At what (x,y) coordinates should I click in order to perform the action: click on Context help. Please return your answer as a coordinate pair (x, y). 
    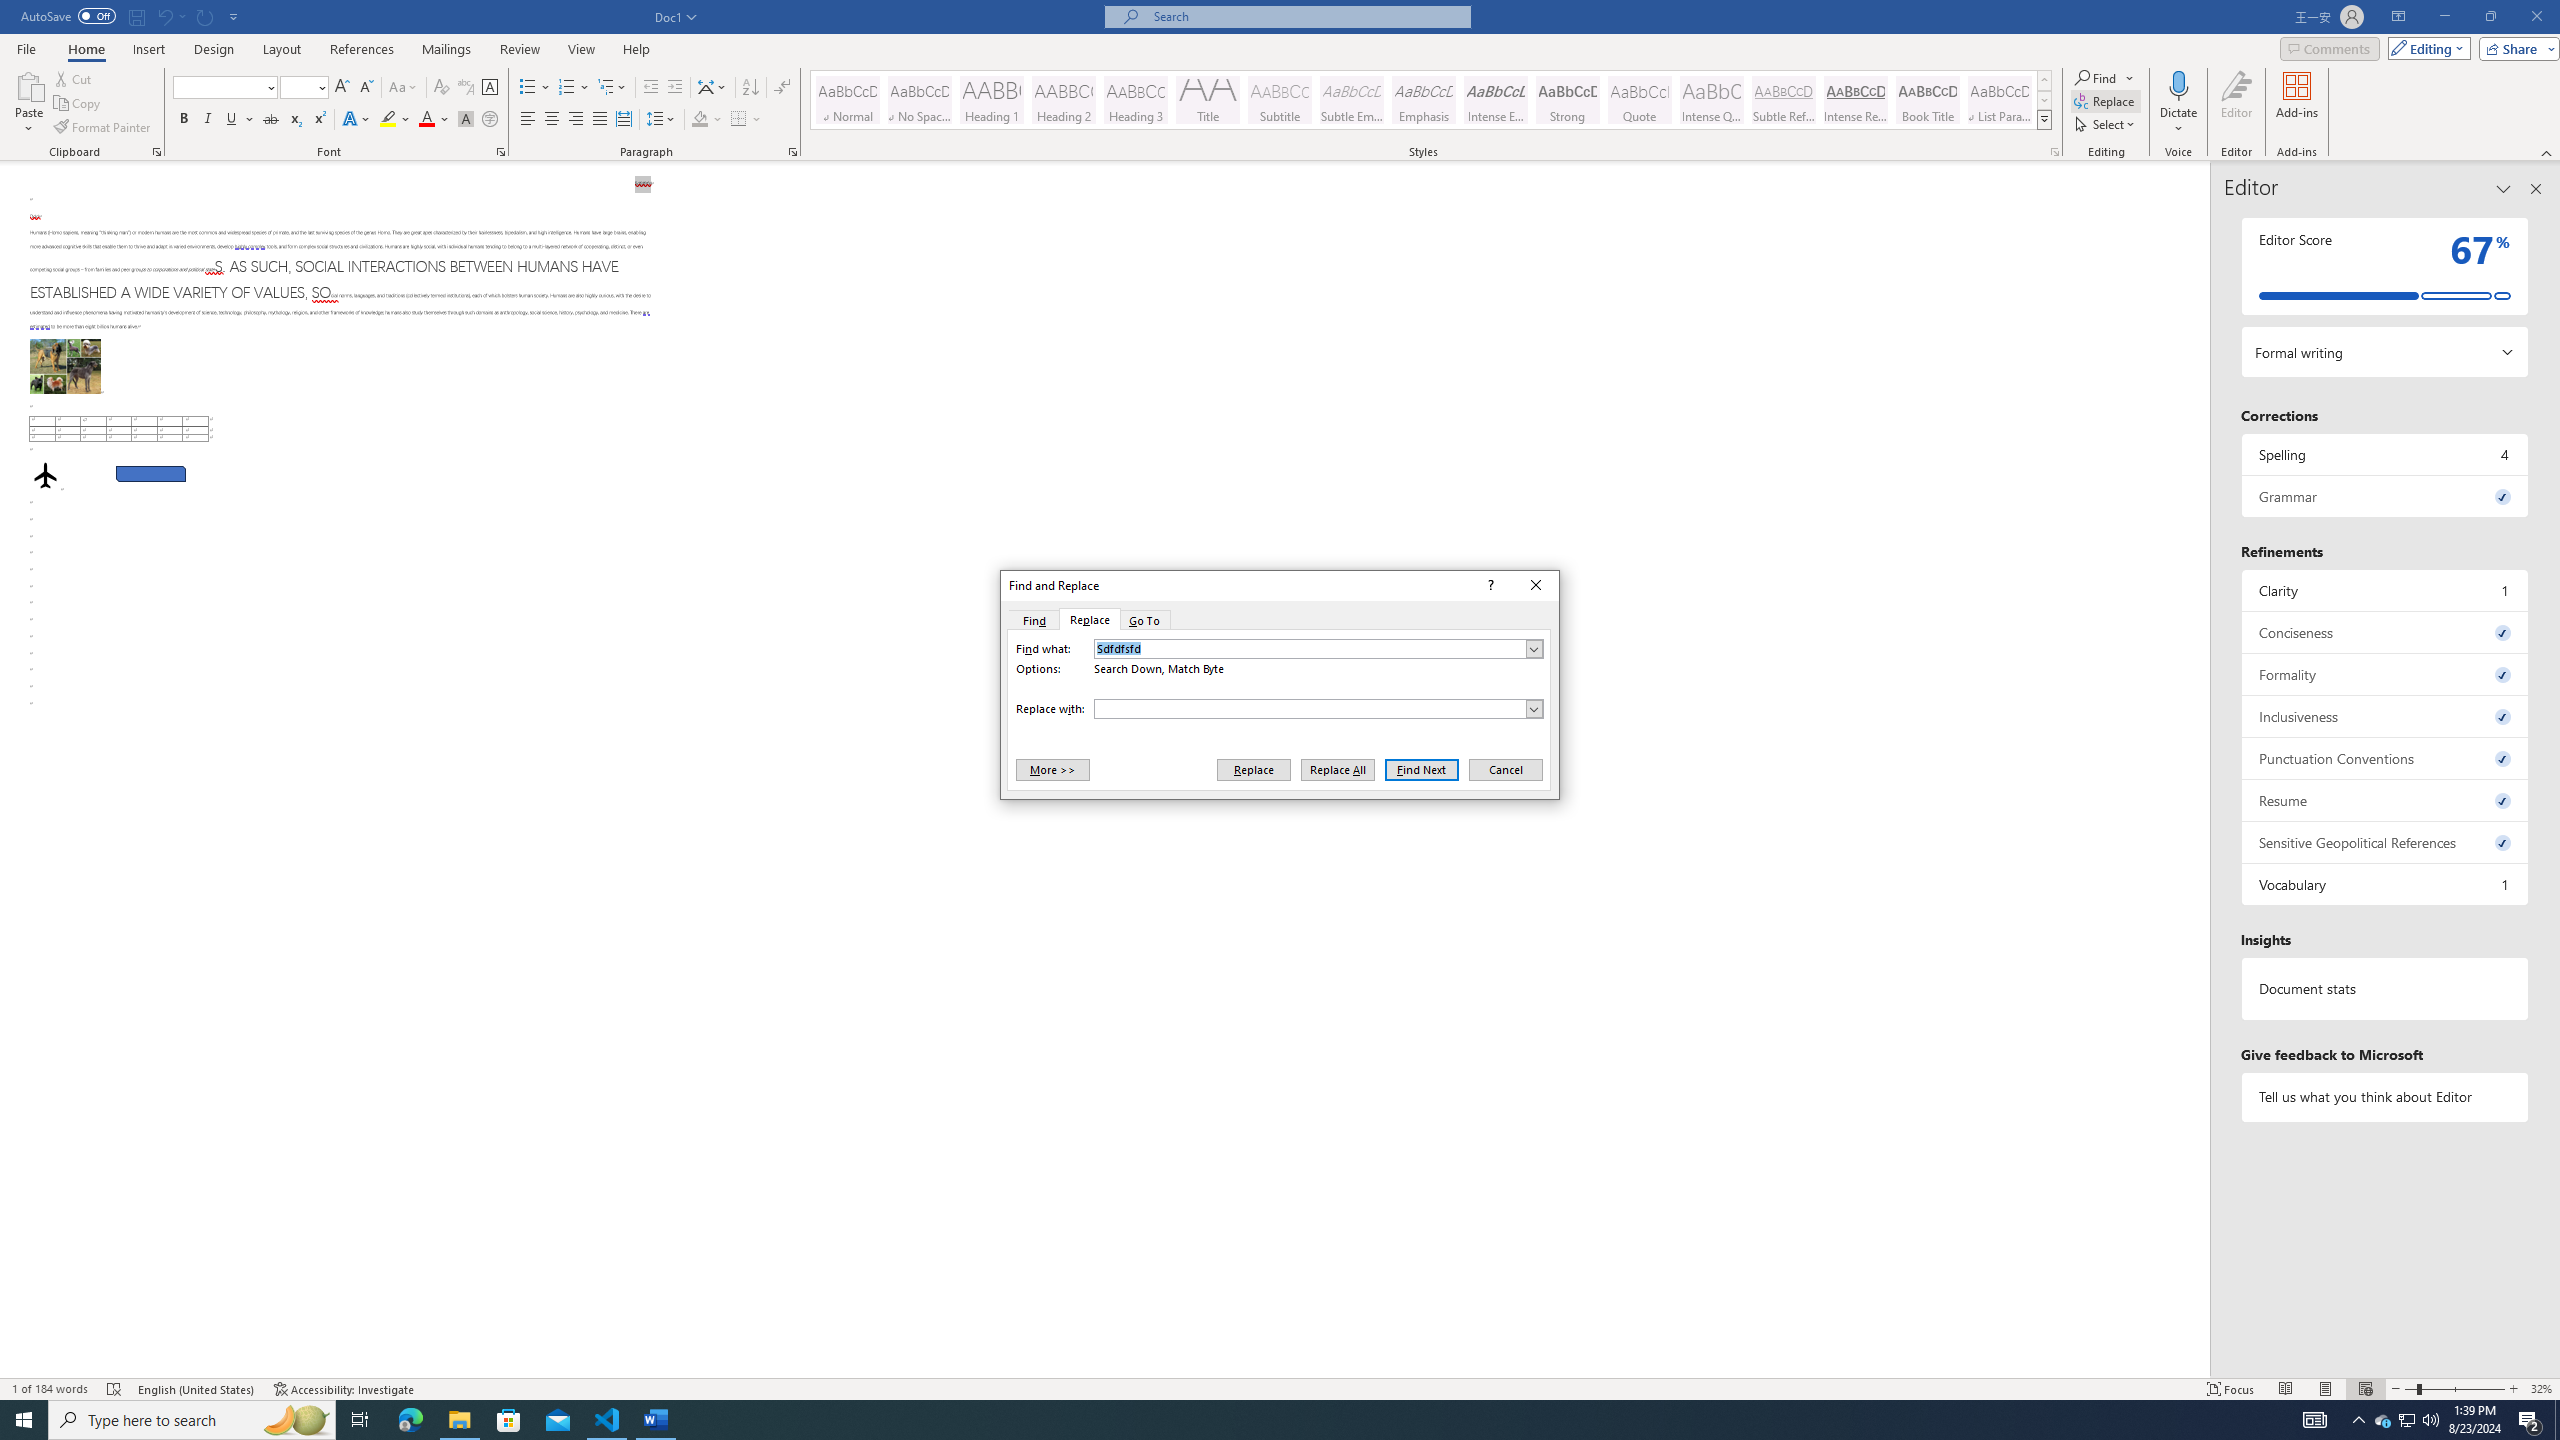
    Looking at the image, I should click on (1489, 586).